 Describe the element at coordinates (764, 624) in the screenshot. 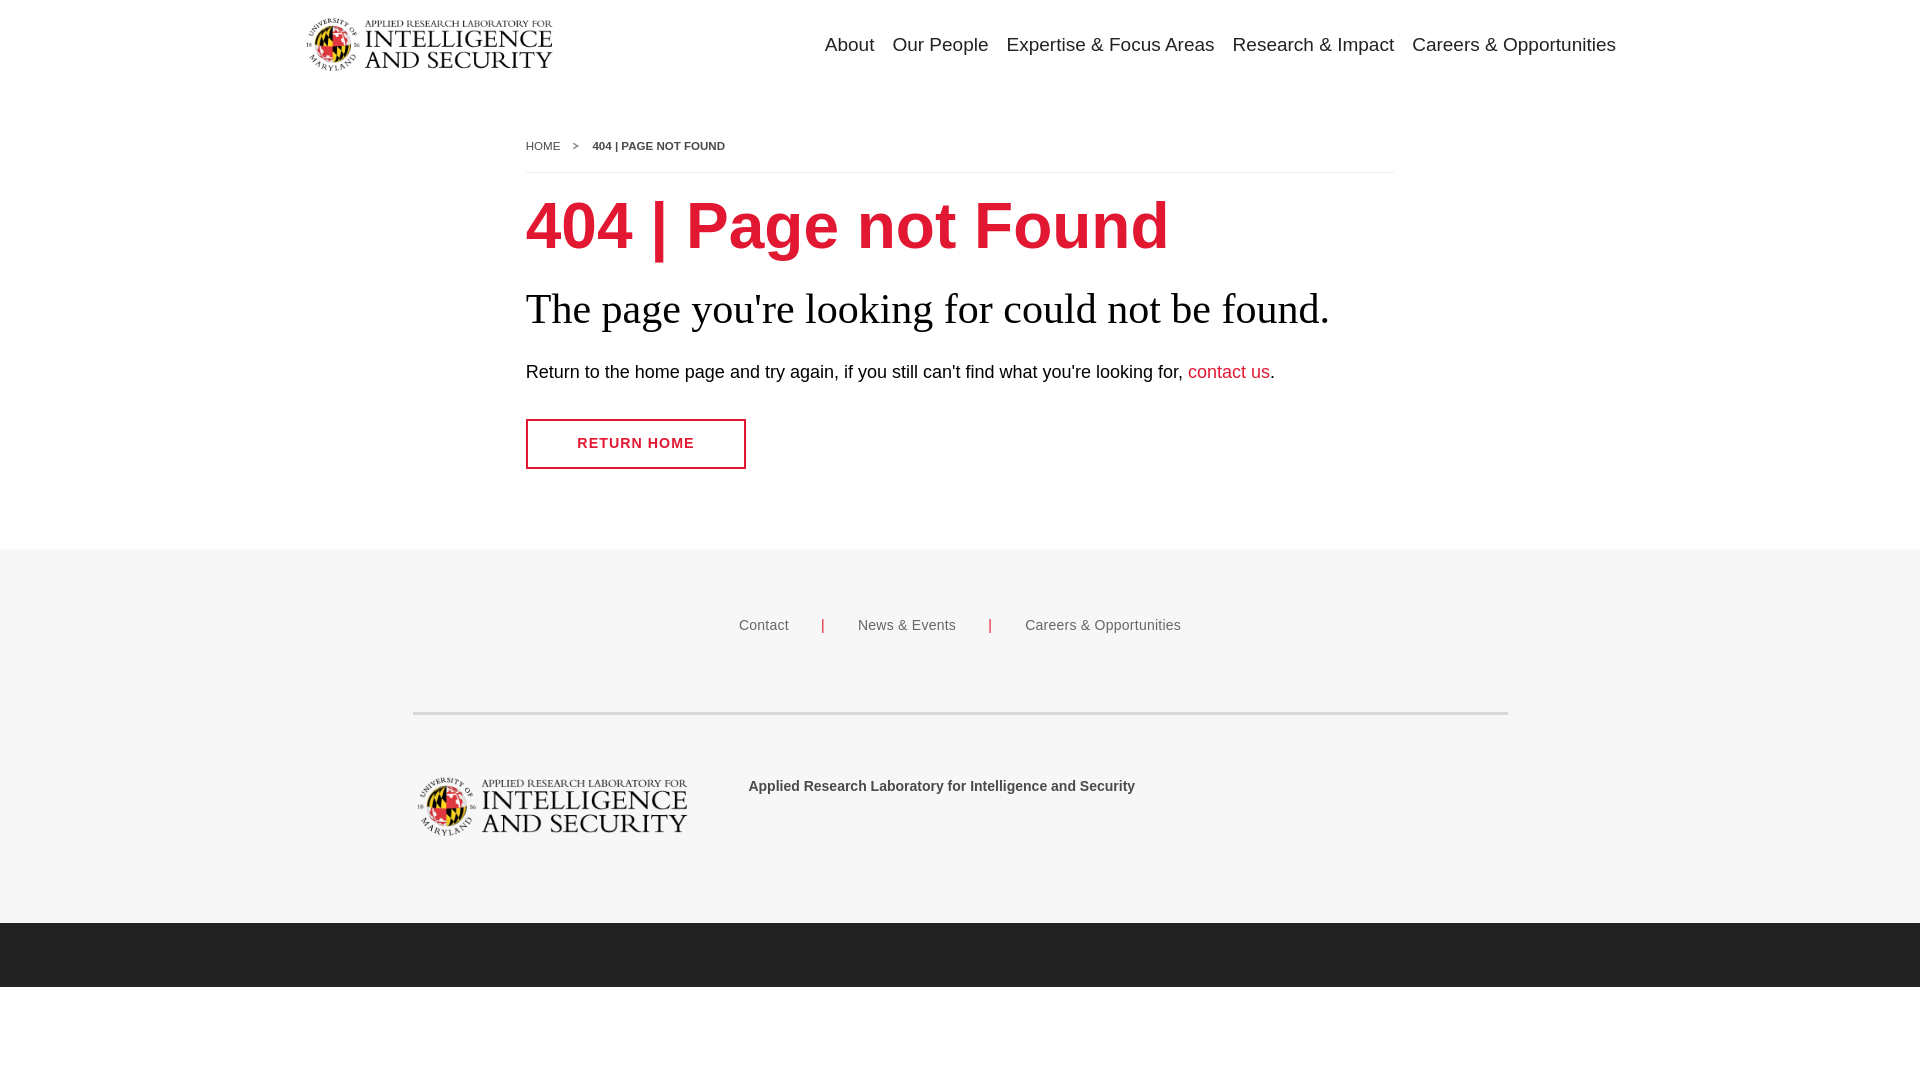

I see `Contact` at that location.